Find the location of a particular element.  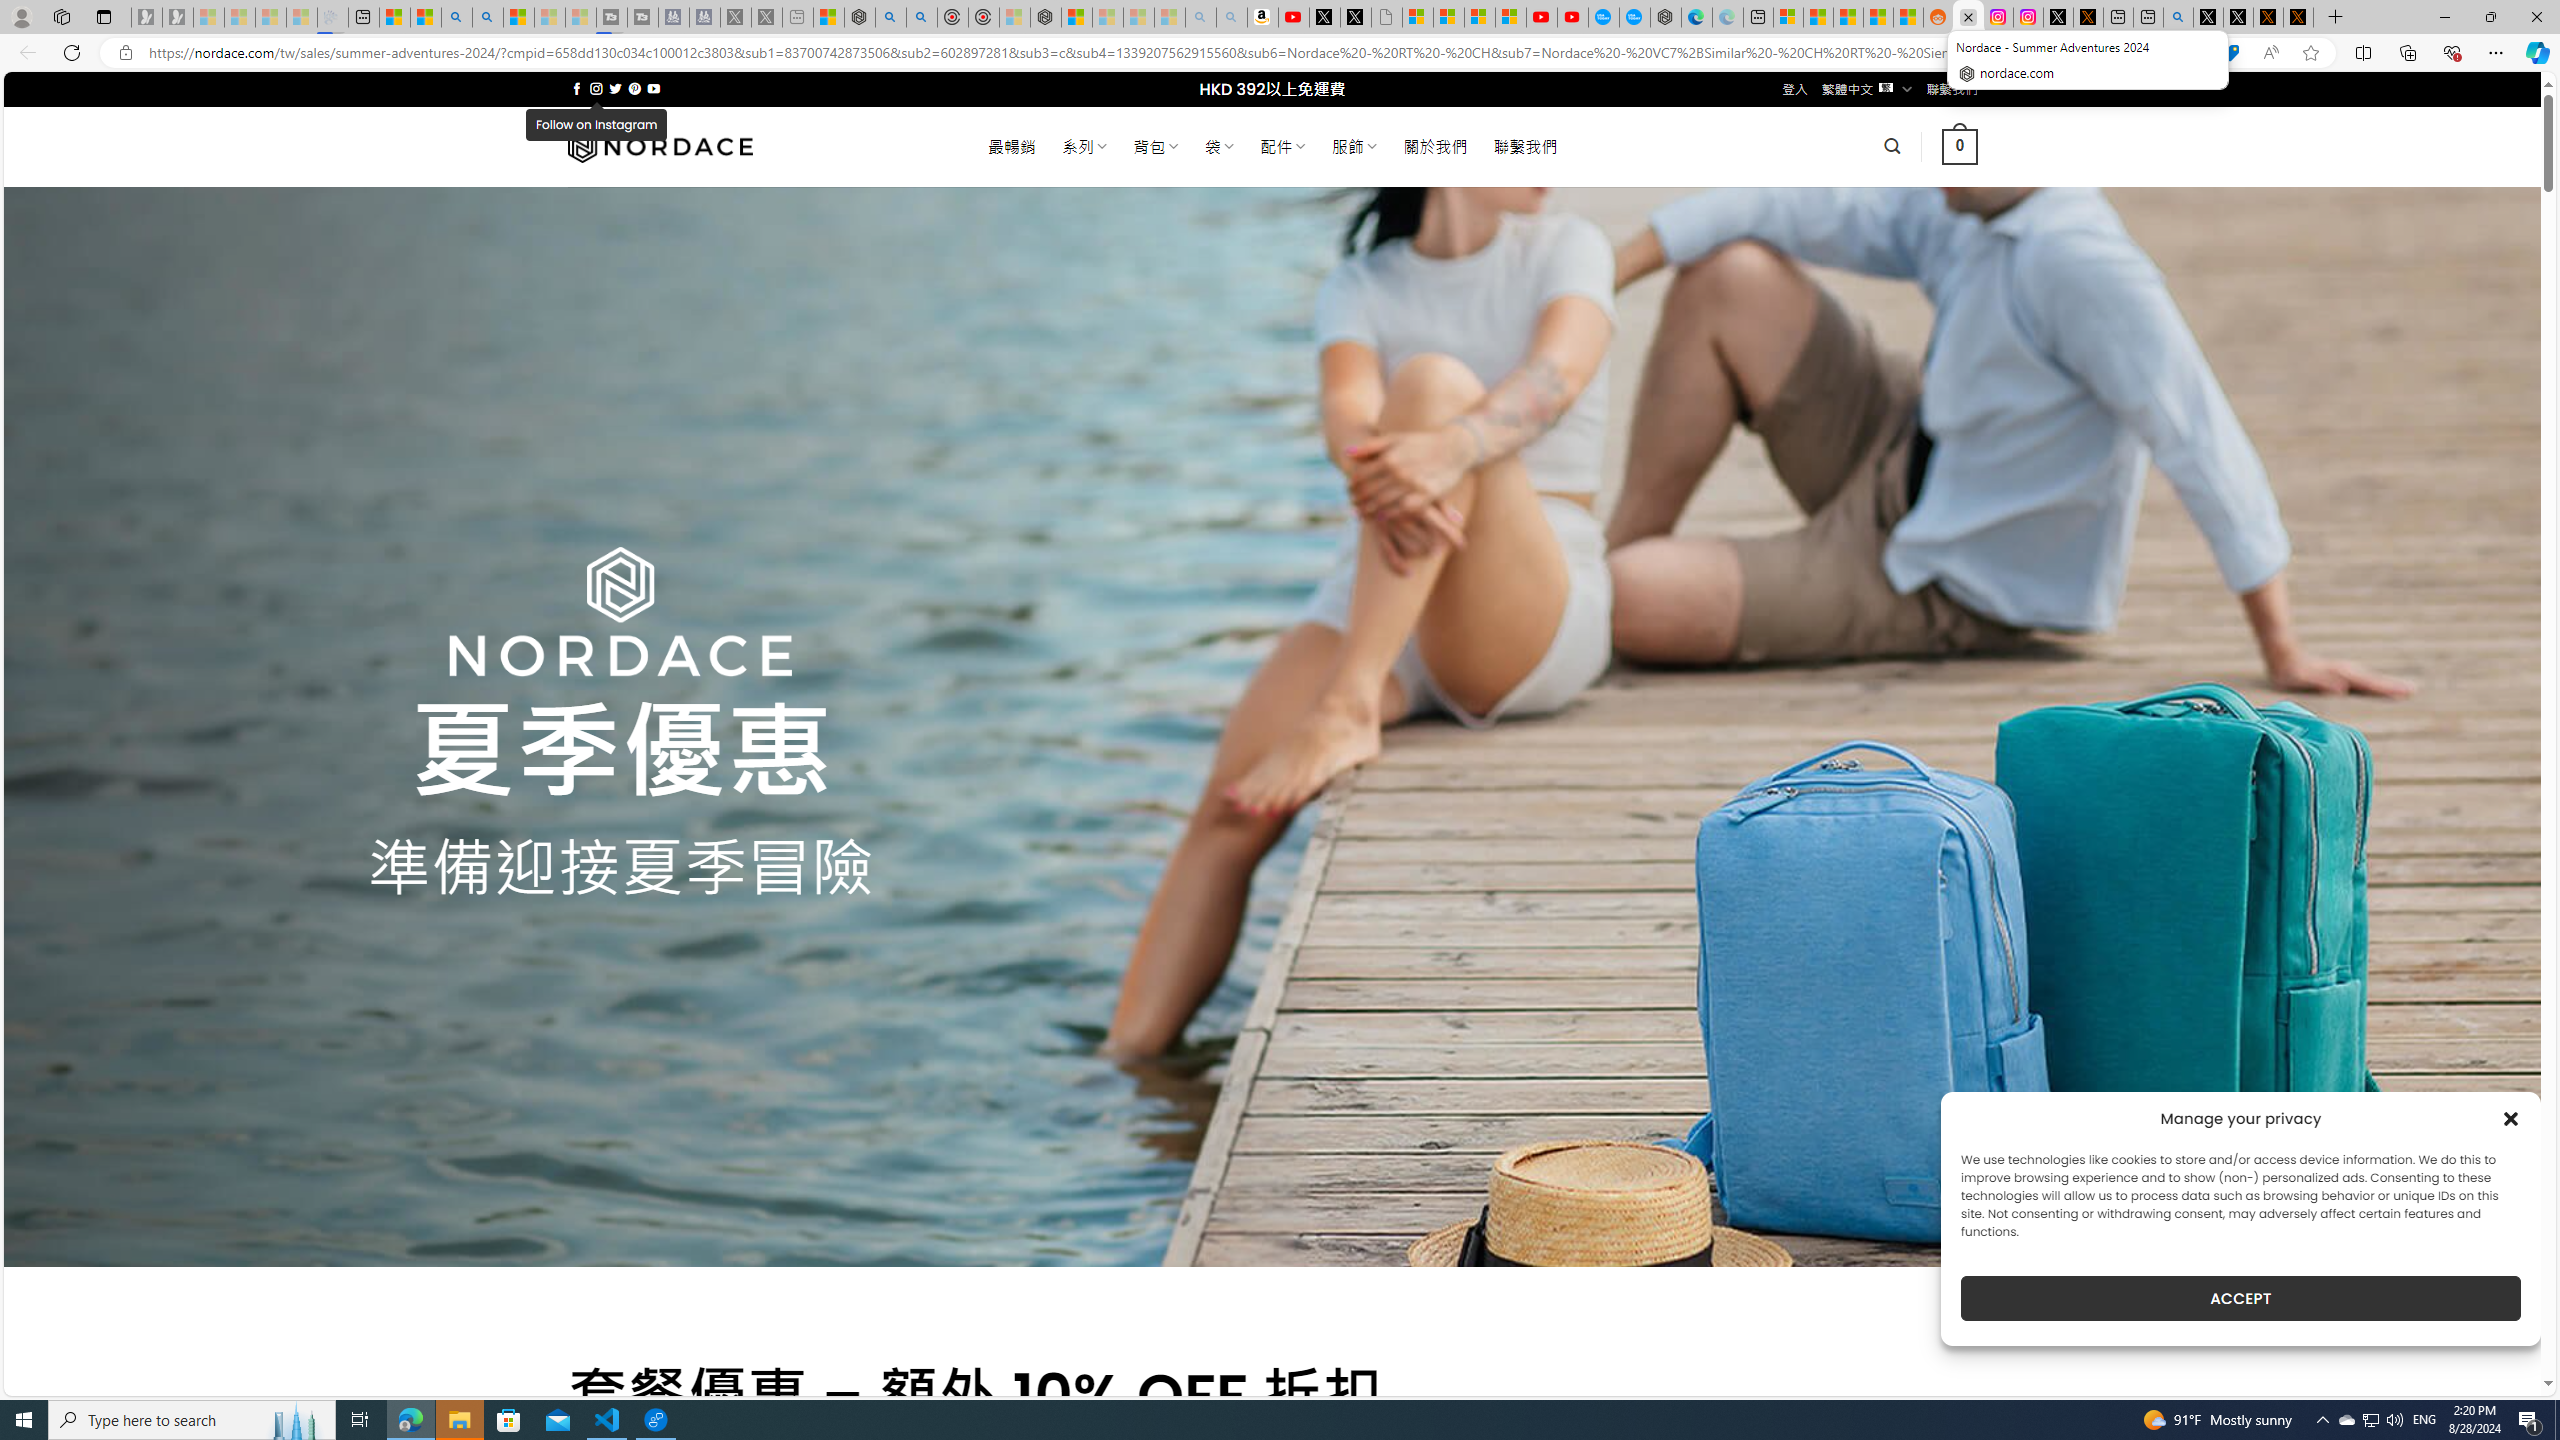

amazon - Search - Sleeping is located at coordinates (1202, 17).